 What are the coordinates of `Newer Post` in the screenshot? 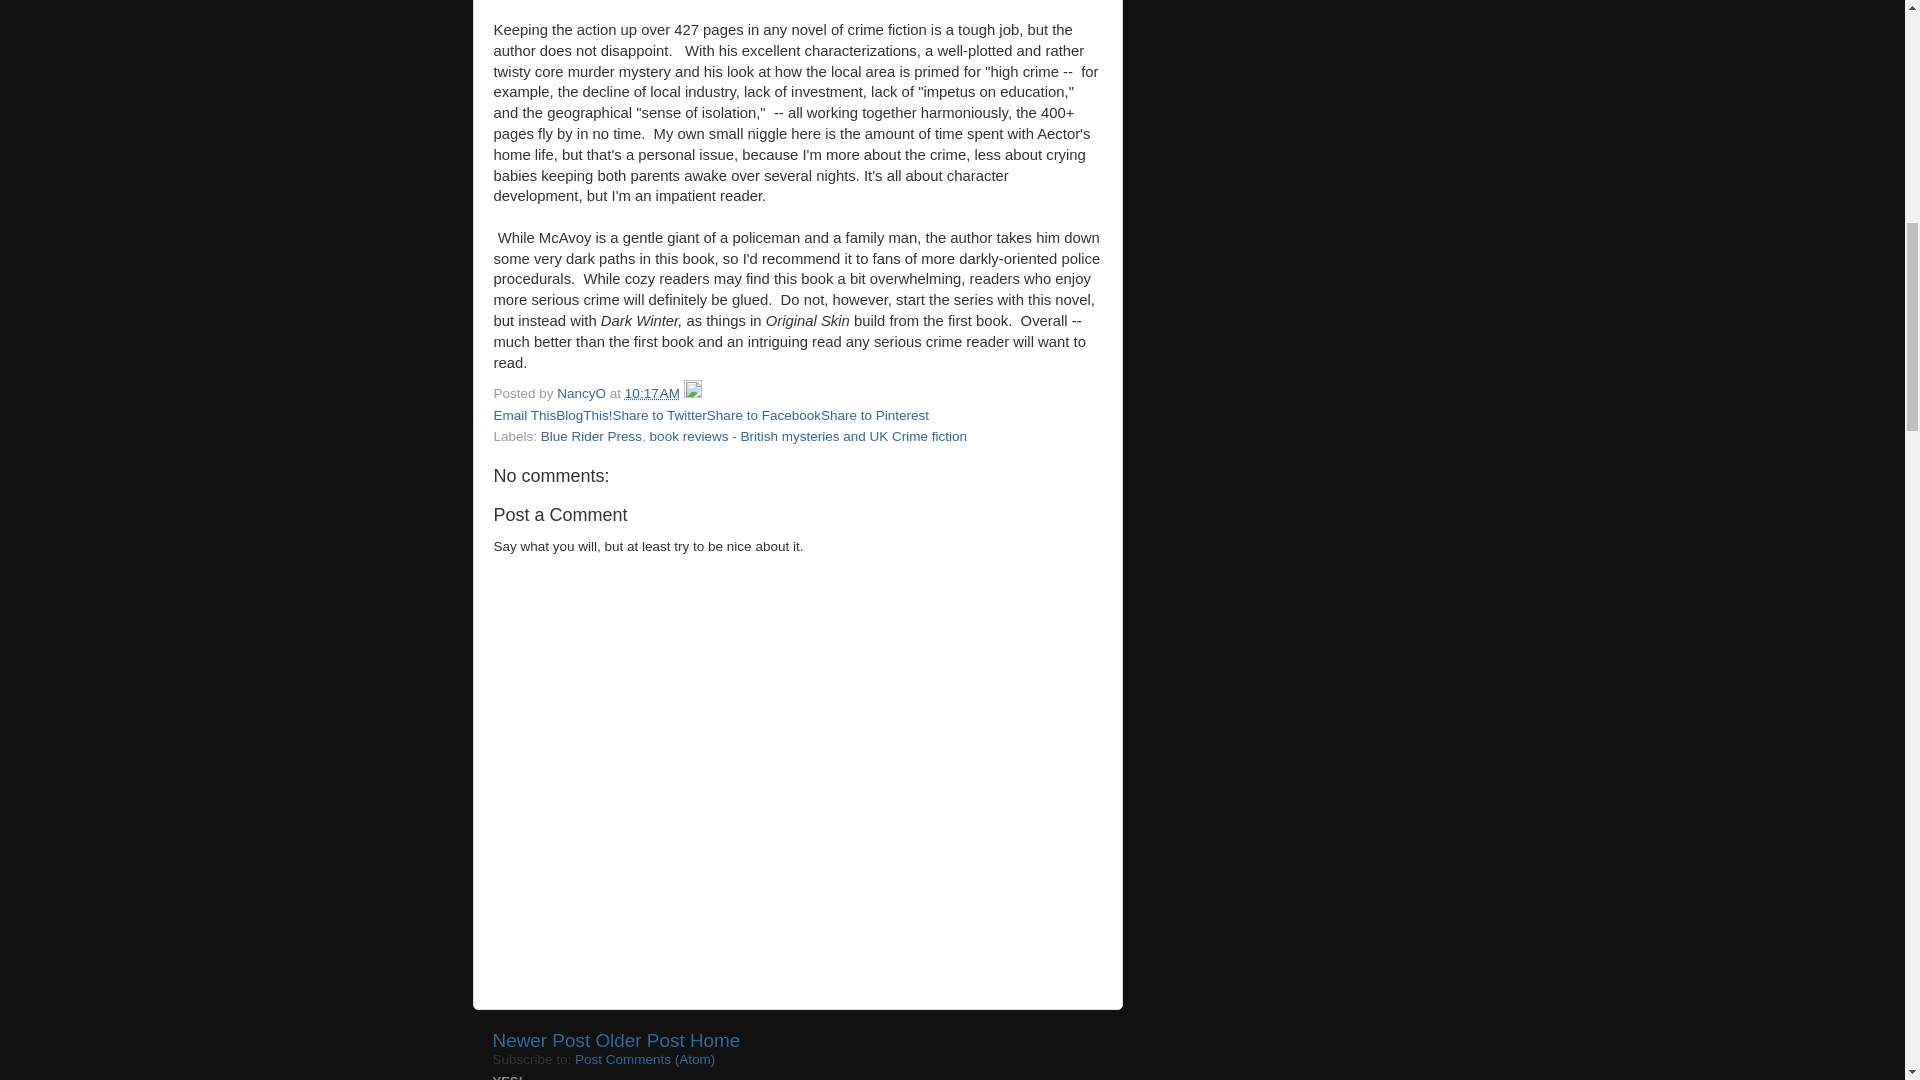 It's located at (540, 1040).